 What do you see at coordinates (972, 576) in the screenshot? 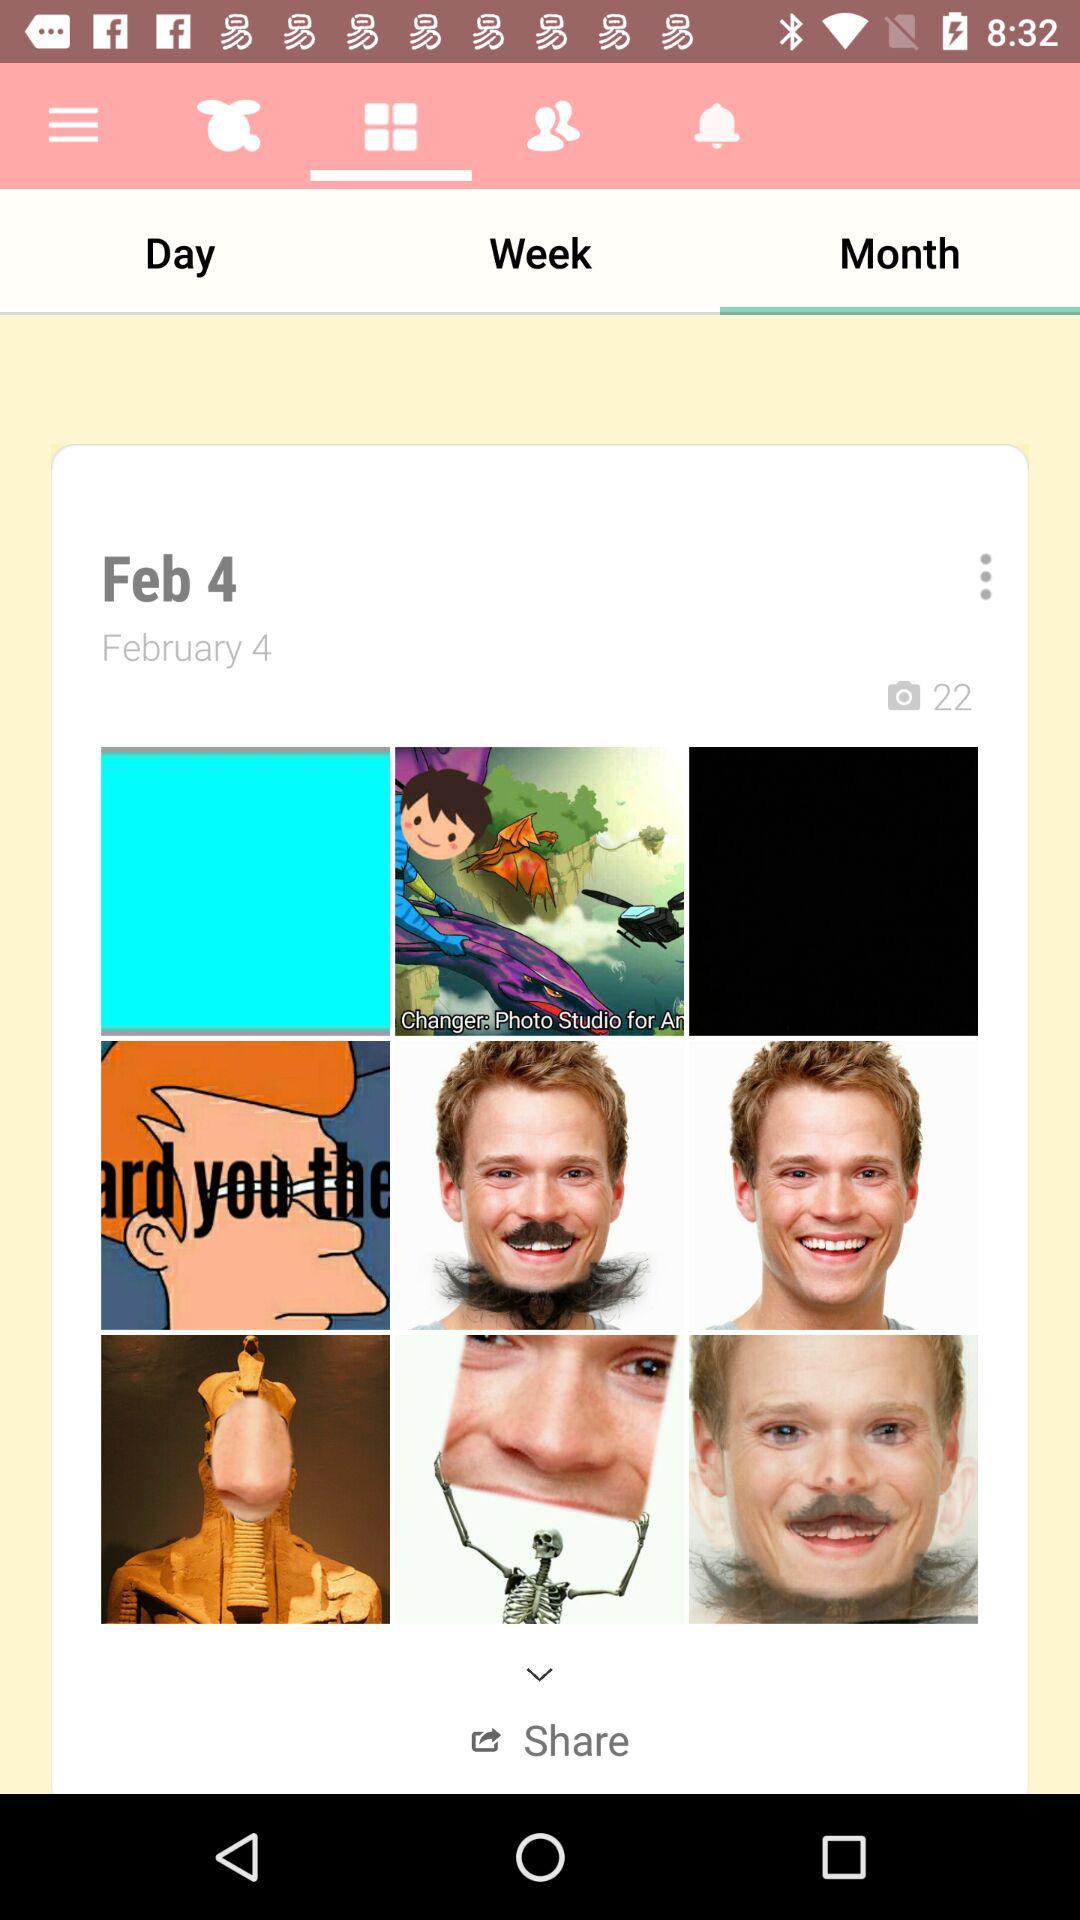
I see `press the item to the right of the feb 4 icon` at bounding box center [972, 576].